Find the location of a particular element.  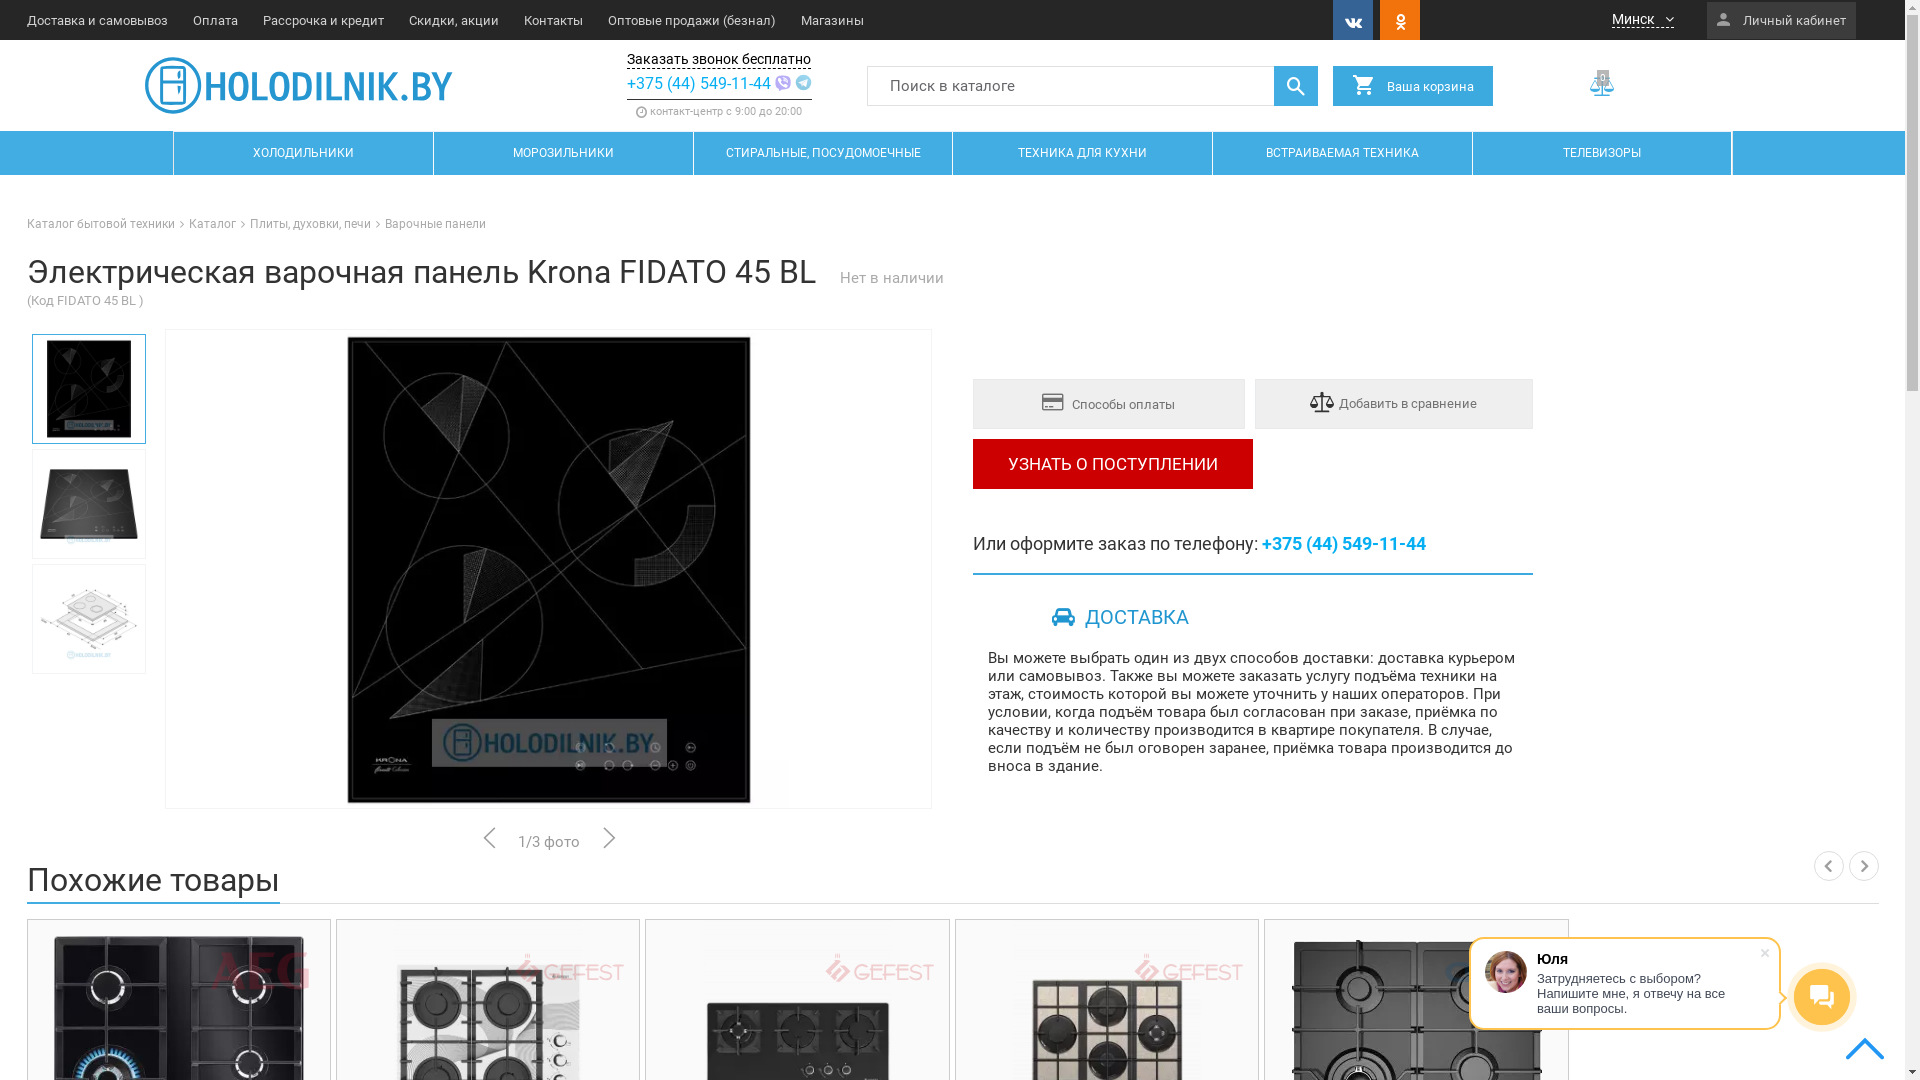

Telegram is located at coordinates (804, 84).